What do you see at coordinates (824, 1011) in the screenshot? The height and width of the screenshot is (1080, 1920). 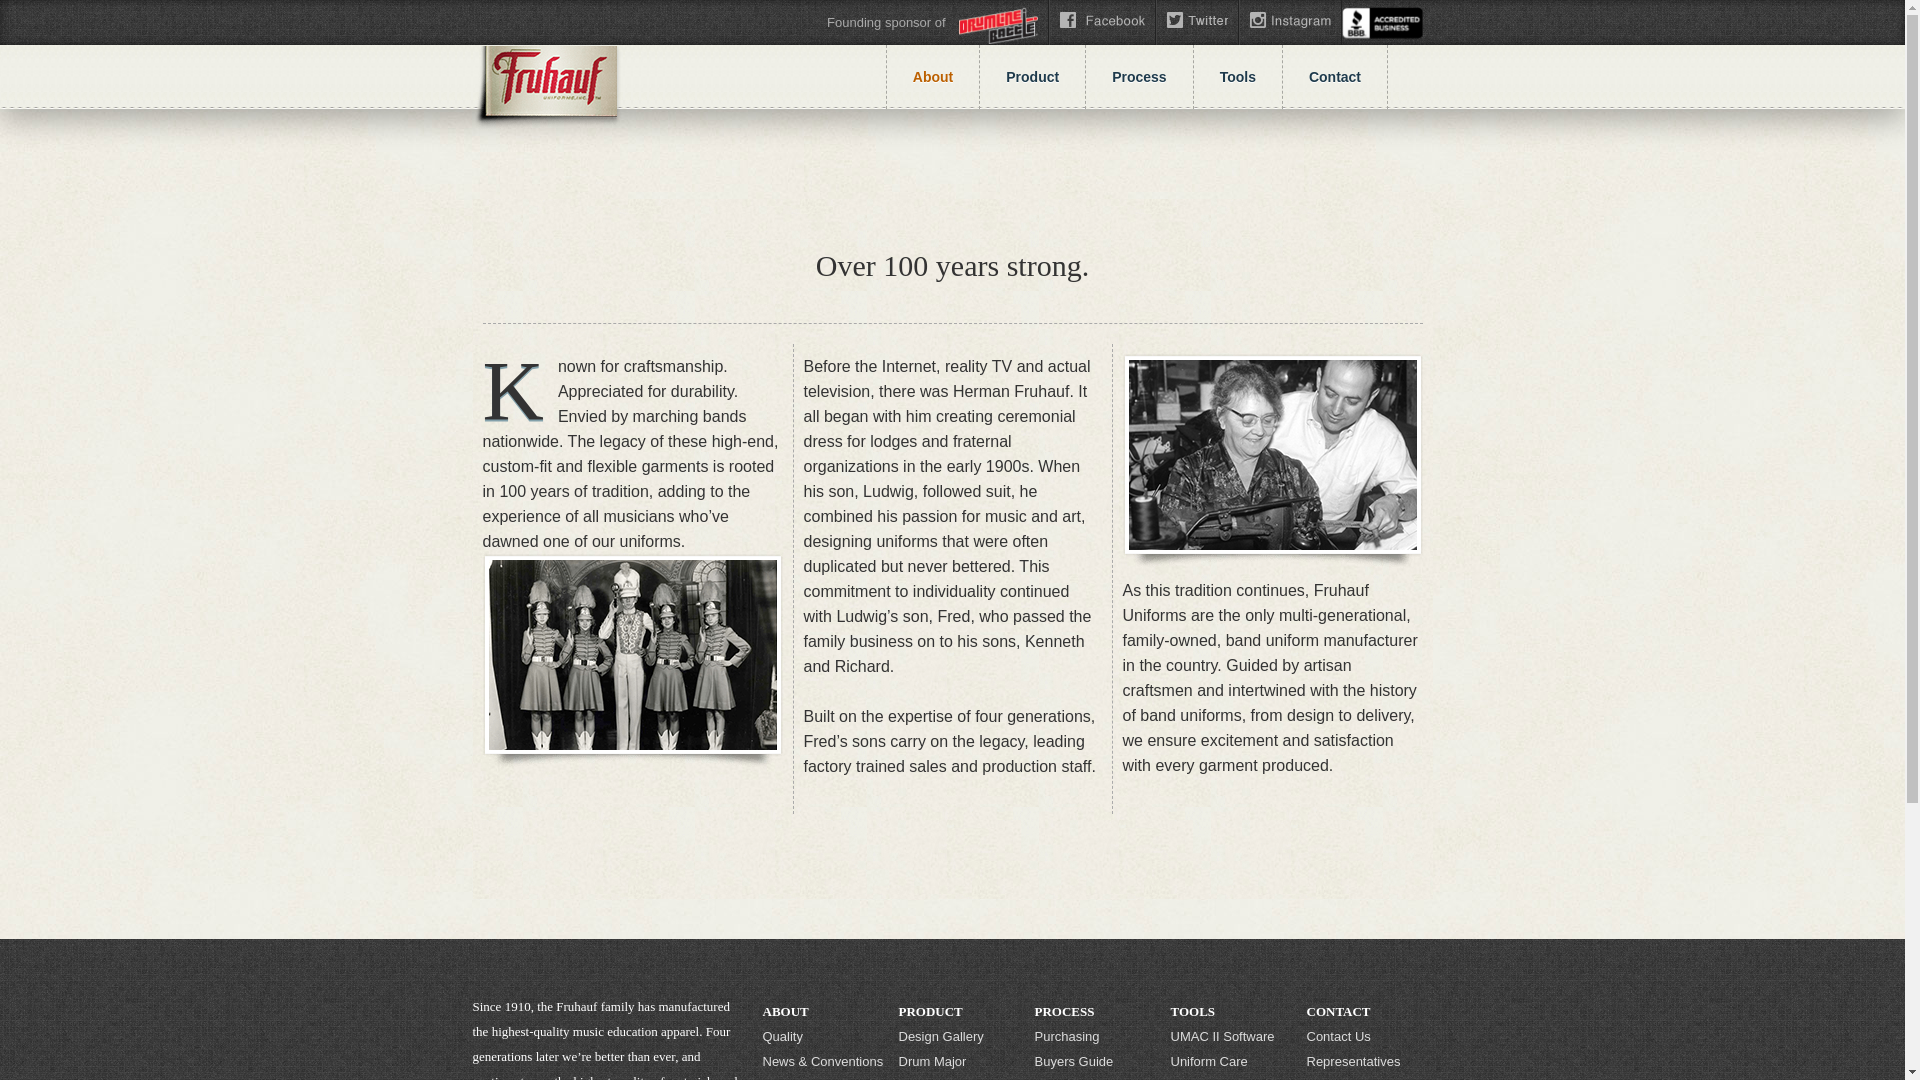 I see `ABOUT` at bounding box center [824, 1011].